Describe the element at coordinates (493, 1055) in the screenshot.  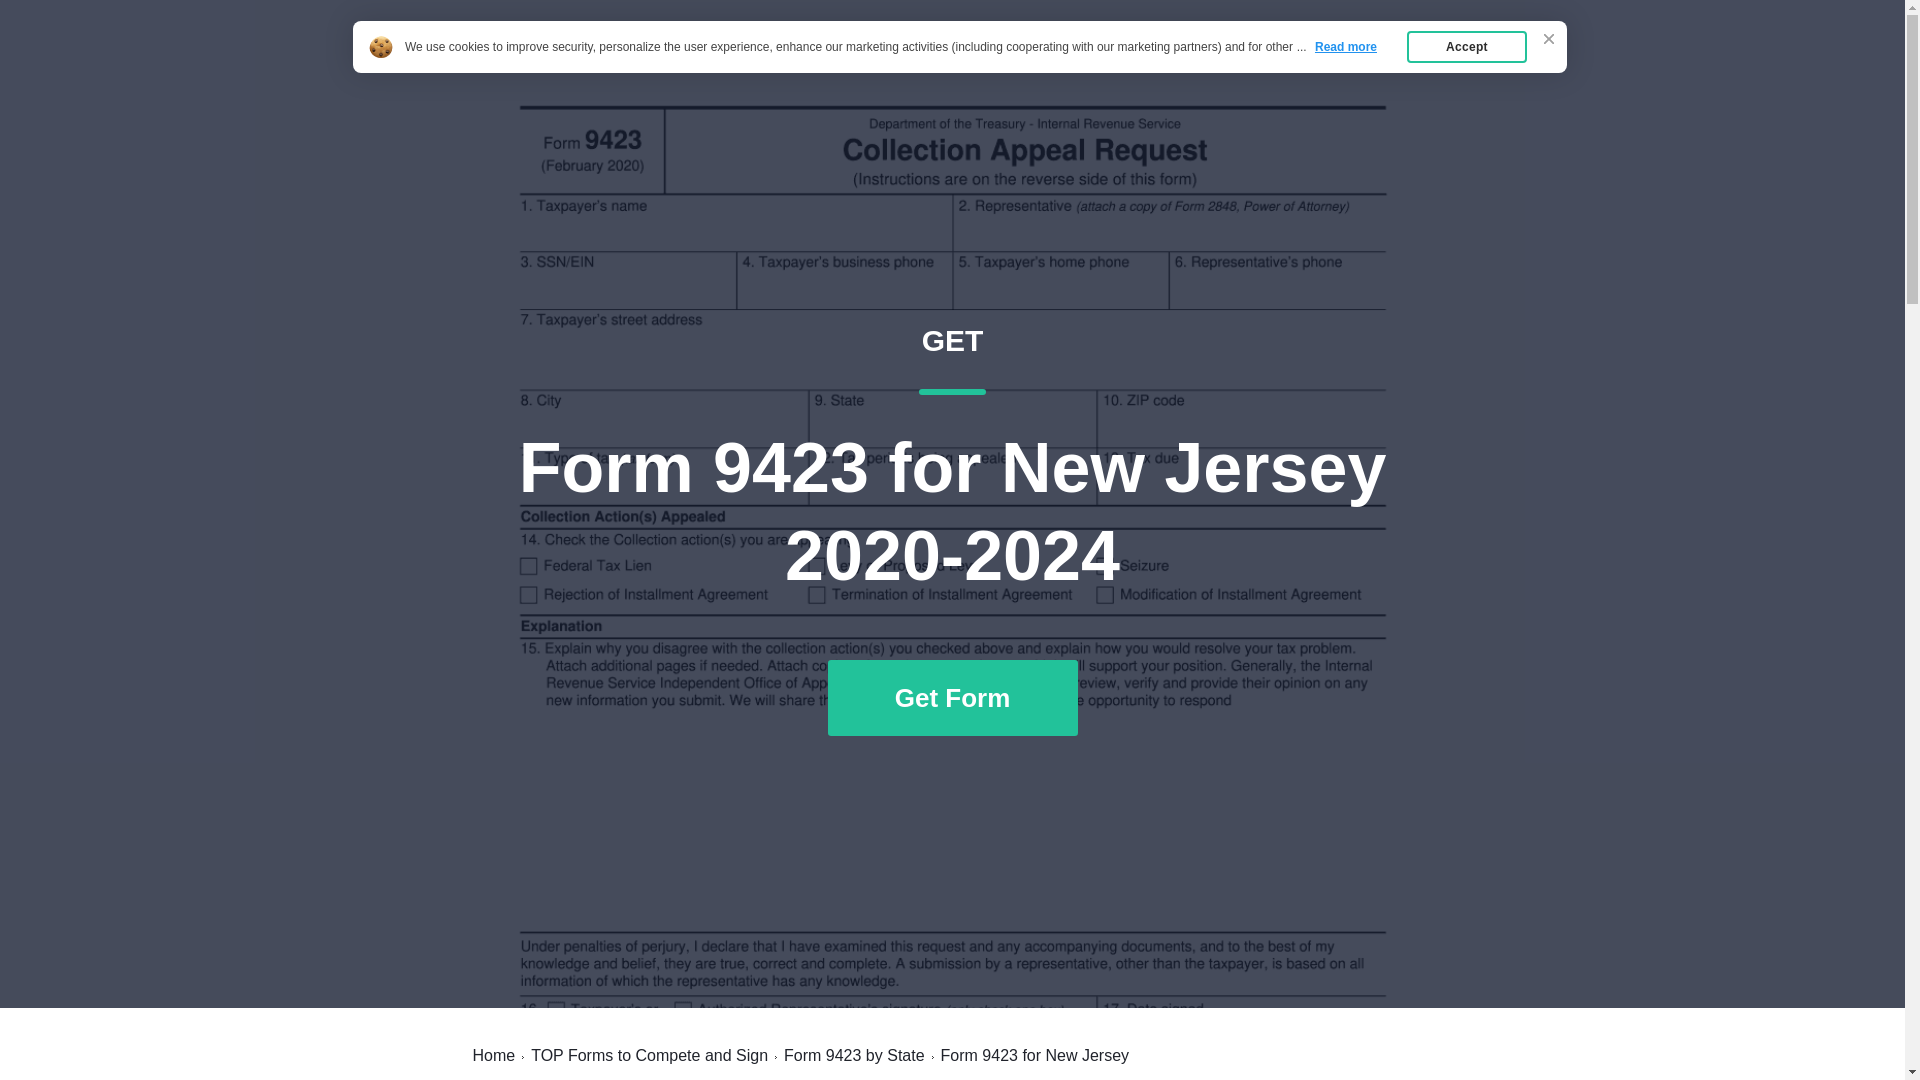
I see `Home` at that location.